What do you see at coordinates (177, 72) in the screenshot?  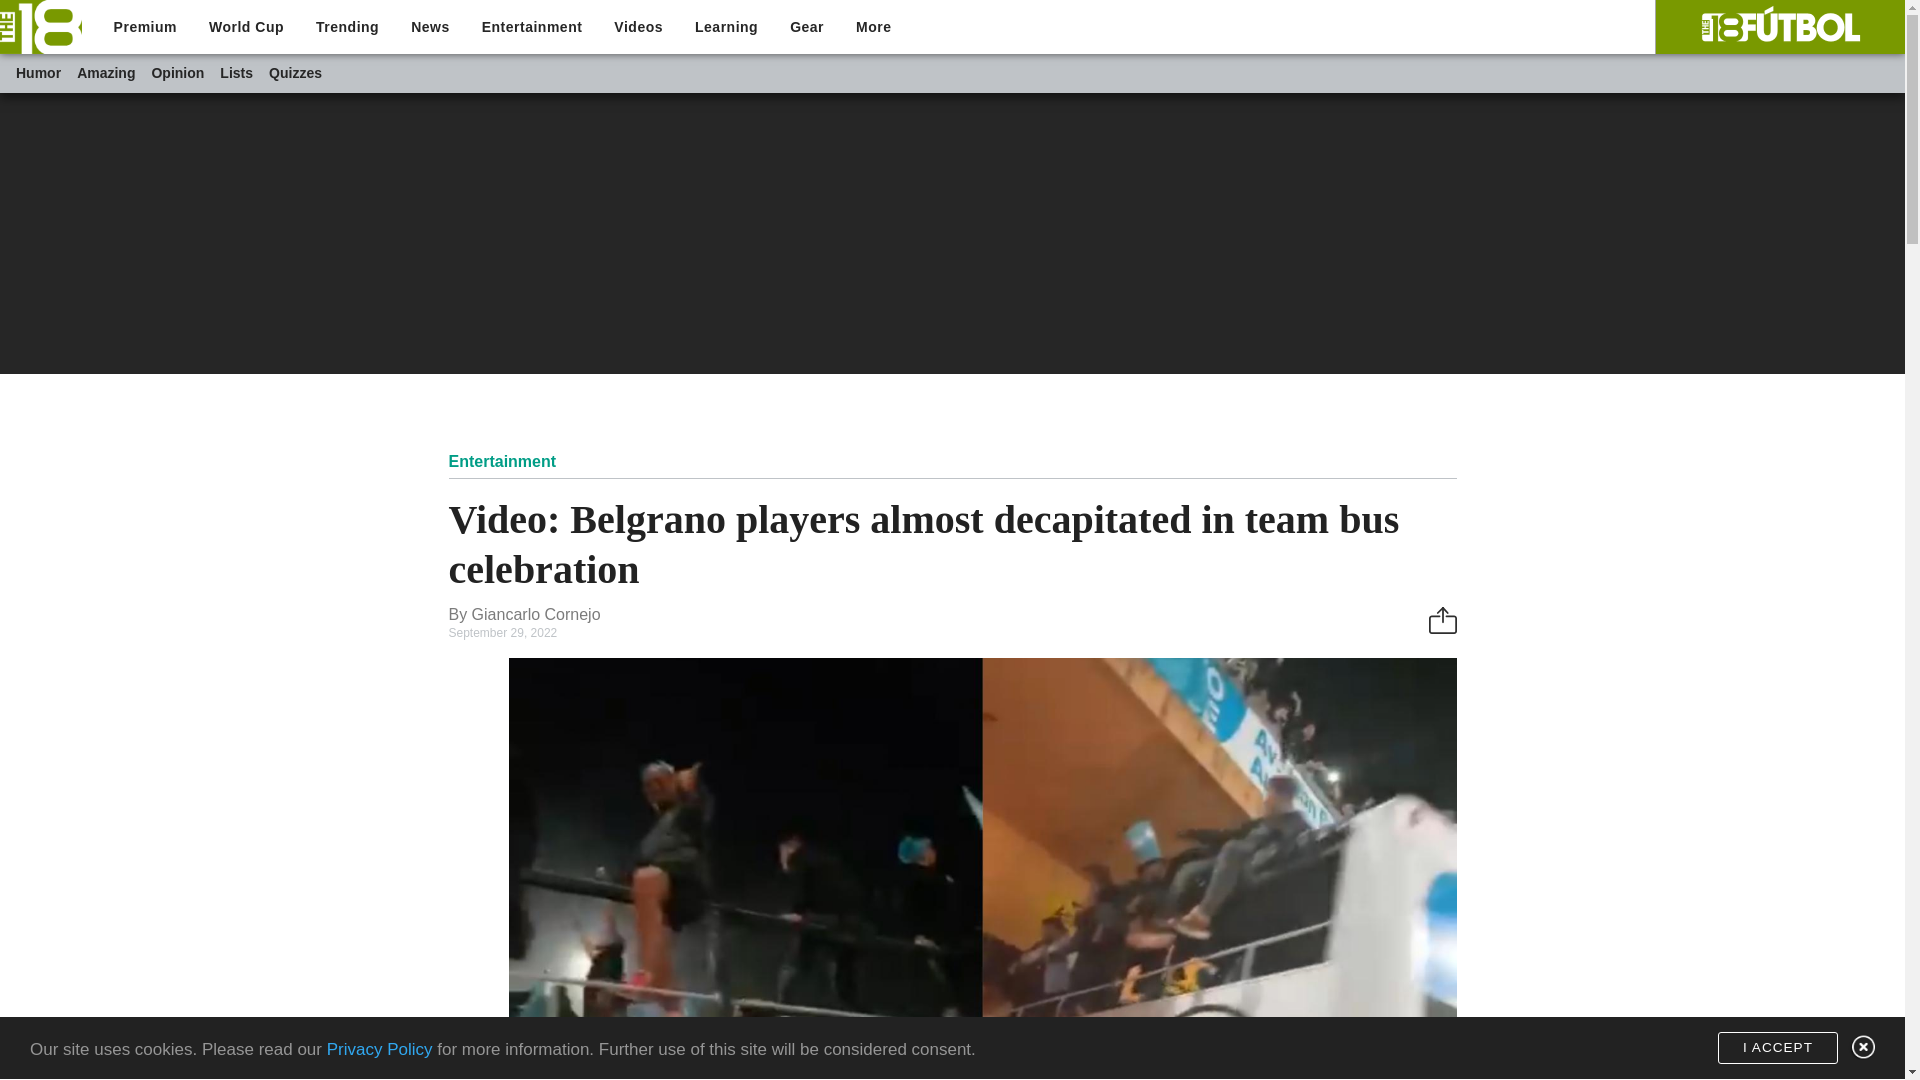 I see `Opinion` at bounding box center [177, 72].